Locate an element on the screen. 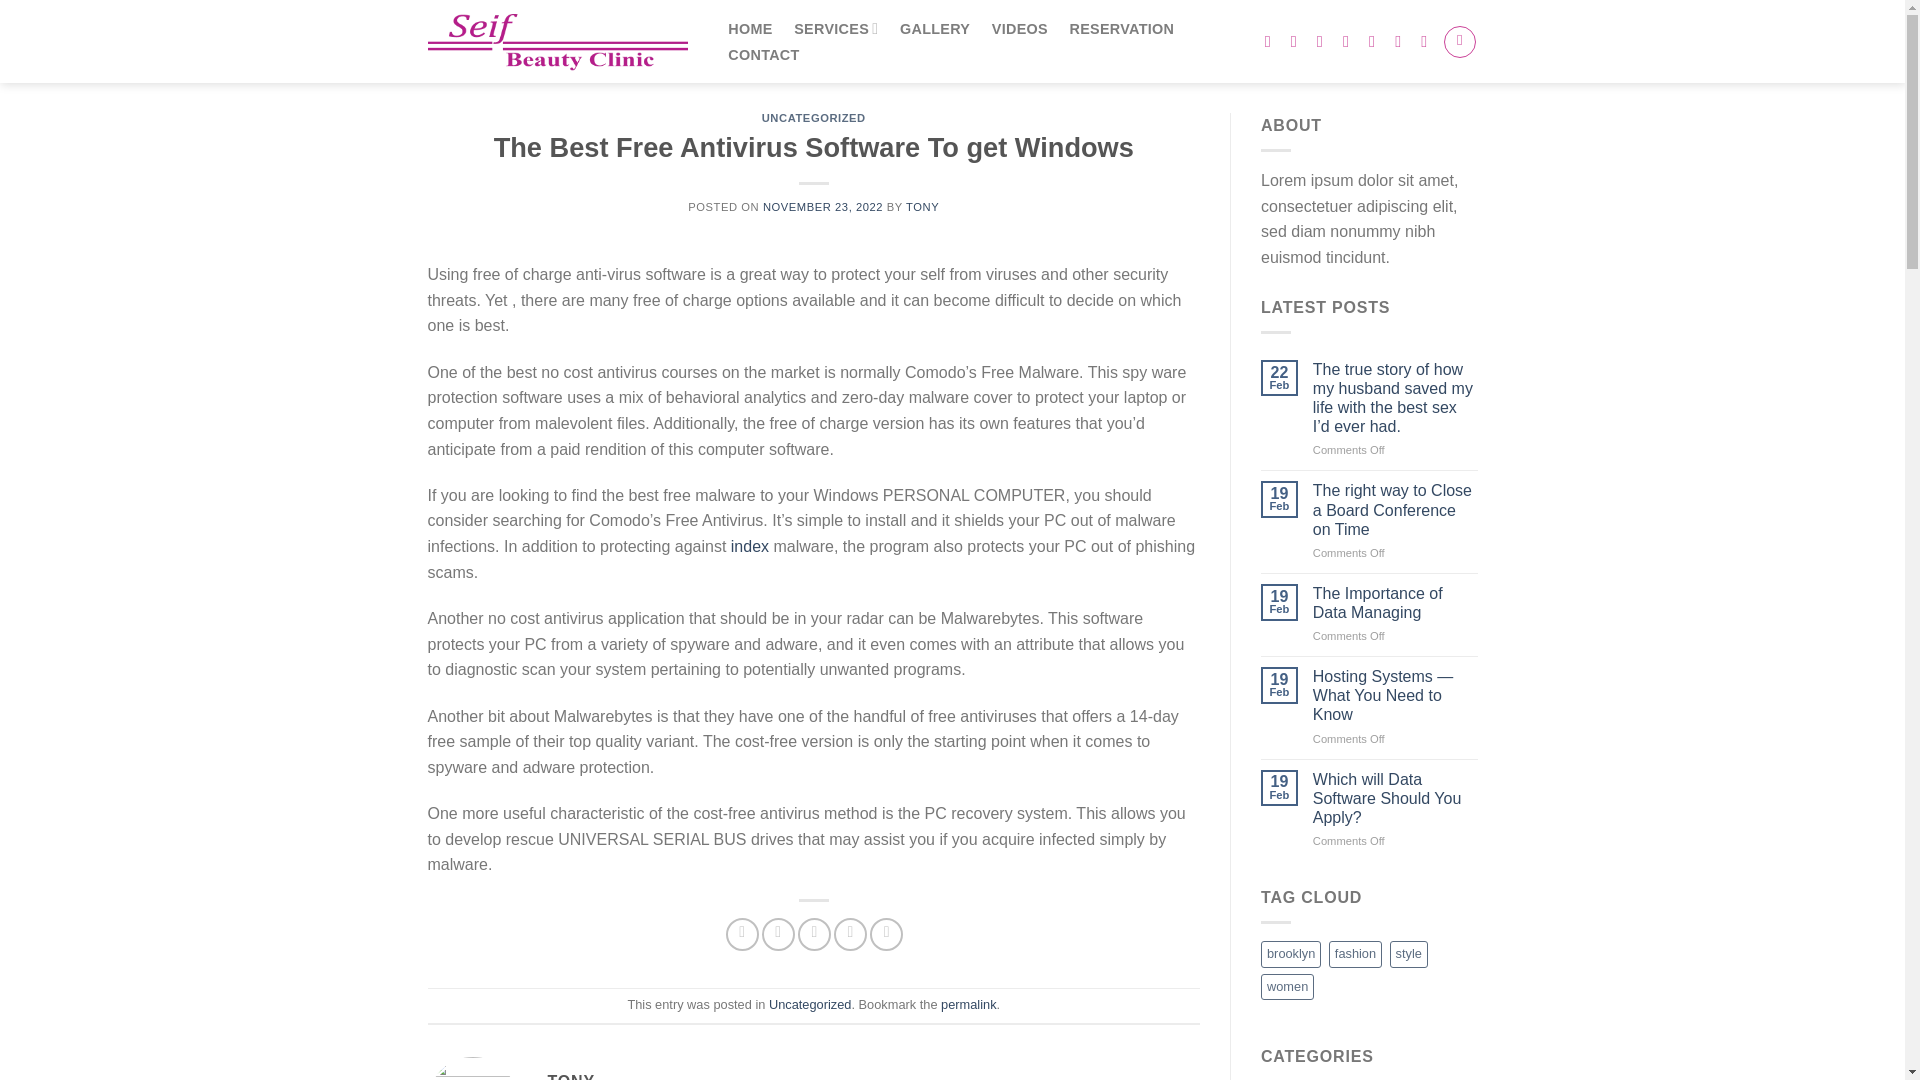 Image resolution: width=1920 pixels, height=1080 pixels. Share on Twitter is located at coordinates (778, 934).